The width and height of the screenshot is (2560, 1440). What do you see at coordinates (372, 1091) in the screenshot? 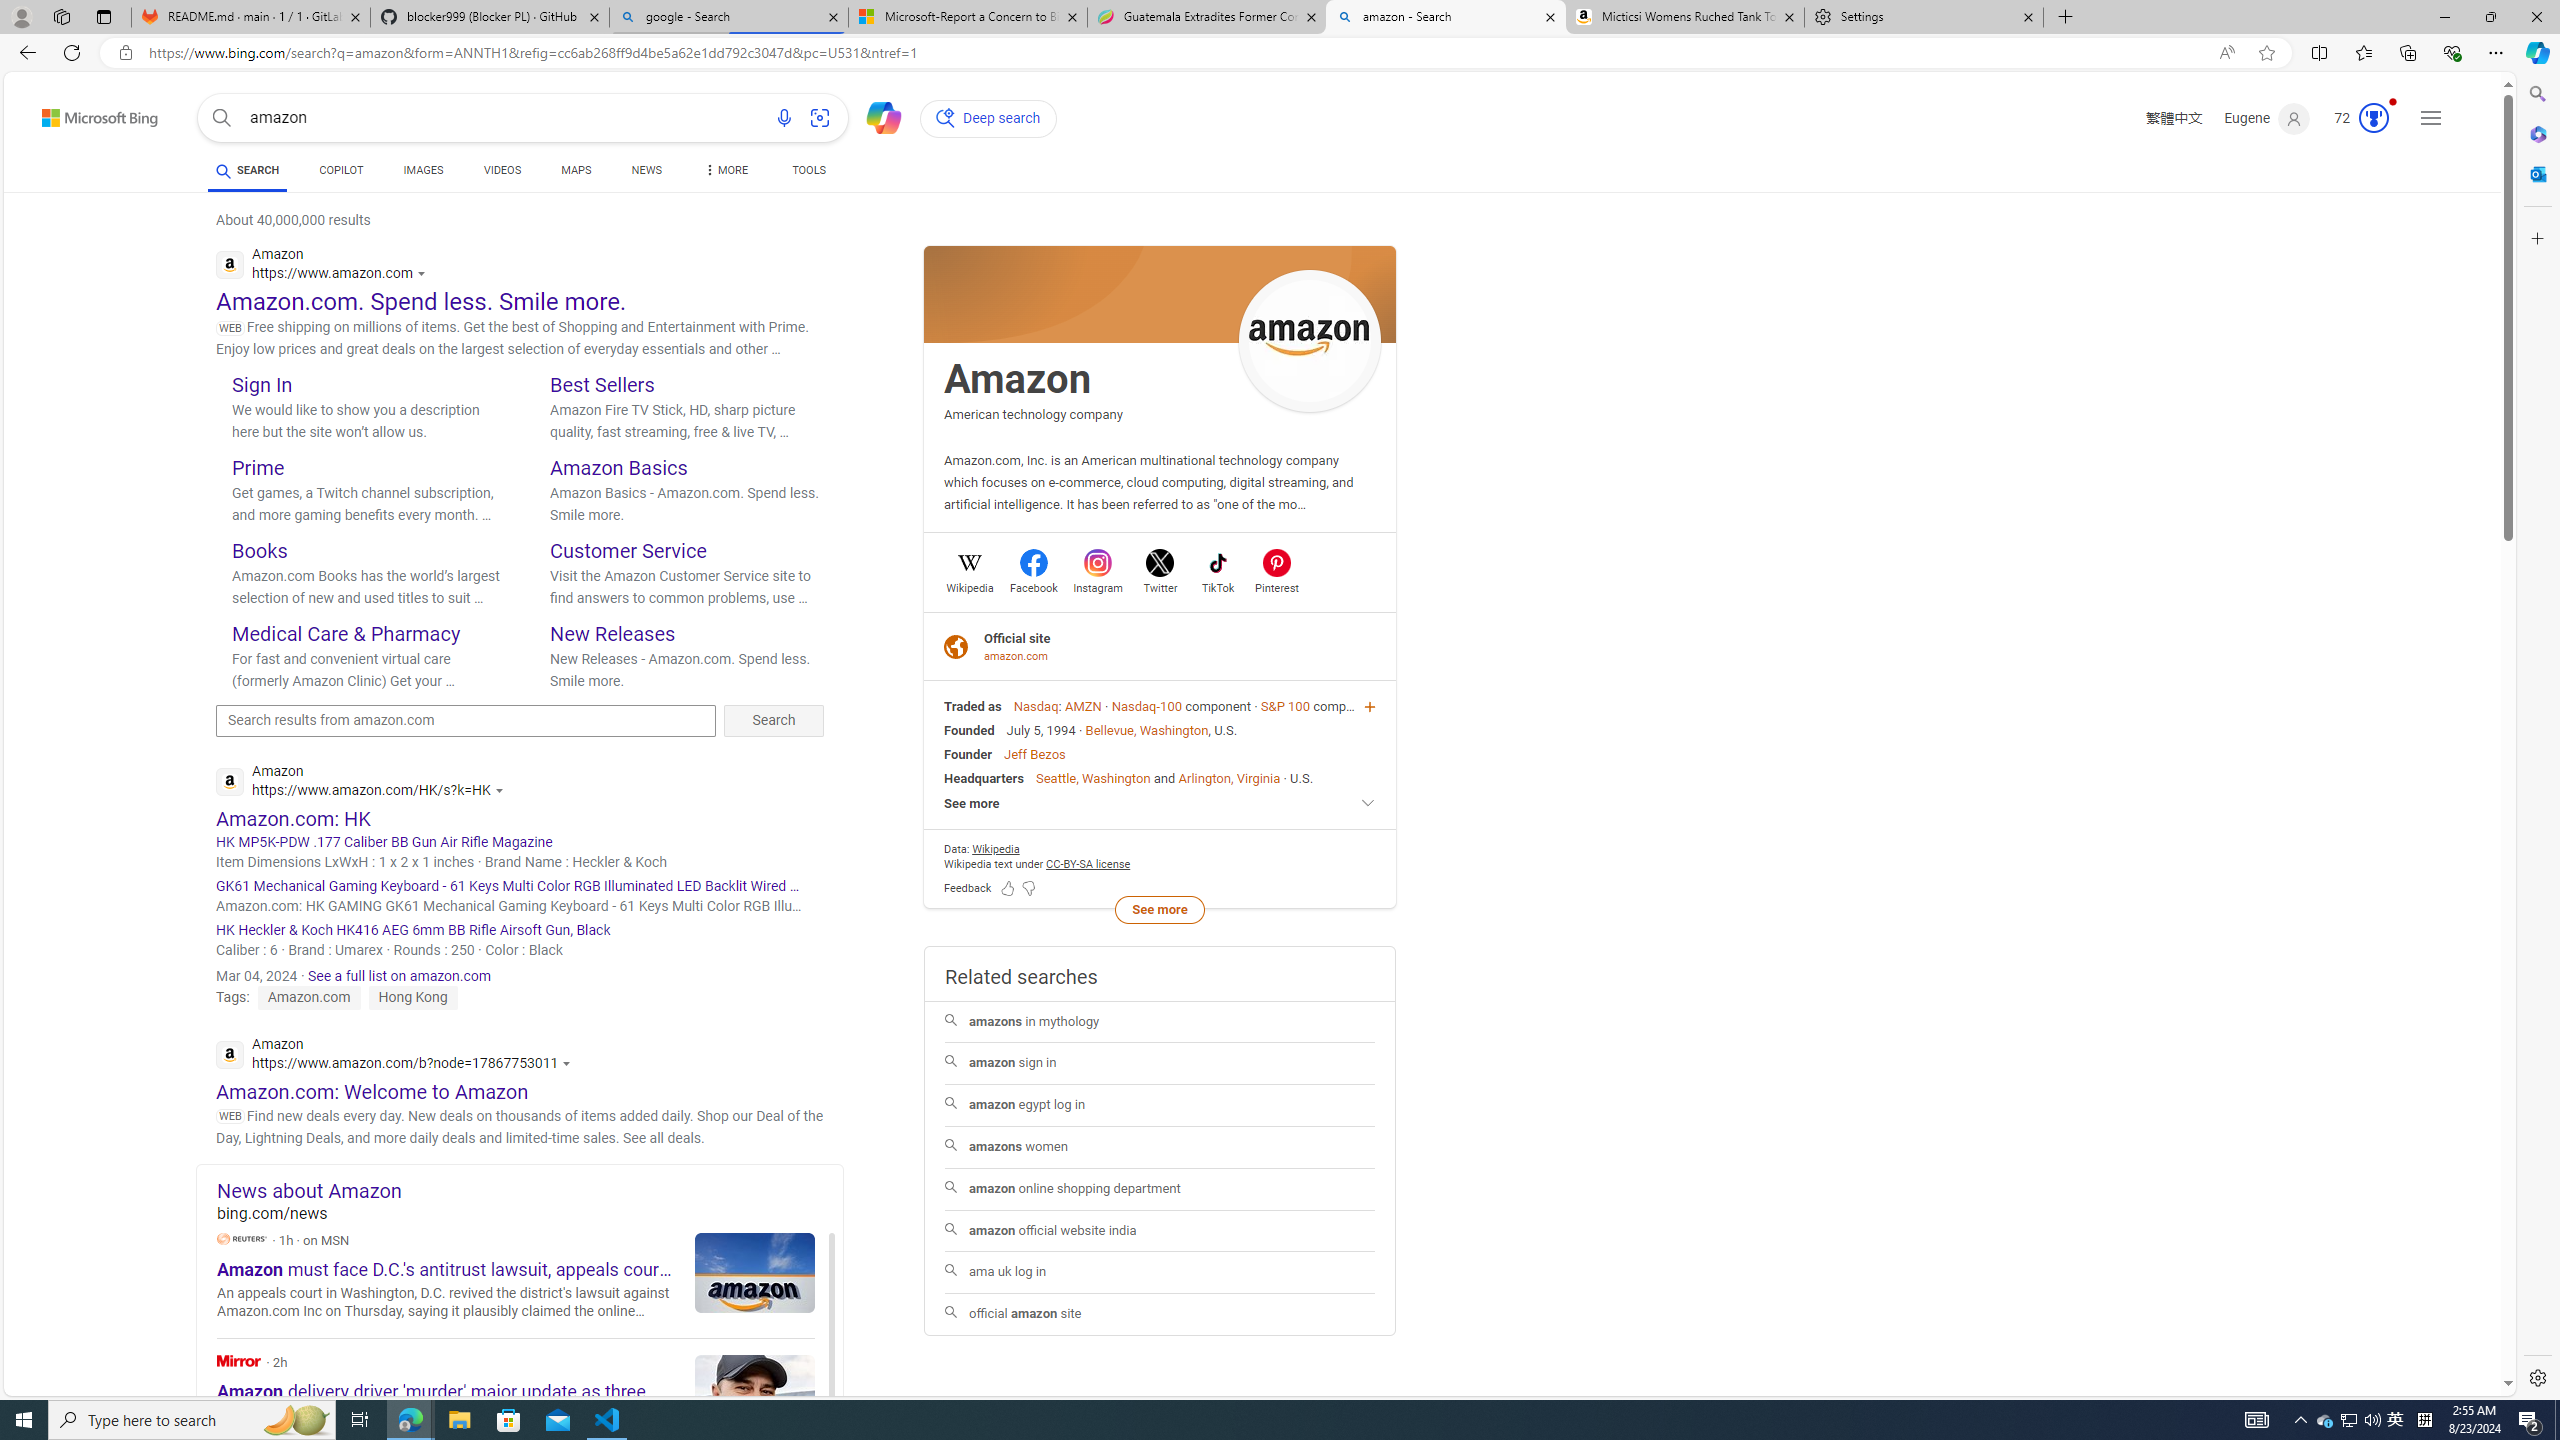
I see `Amazon.com: Welcome to Amazon` at bounding box center [372, 1091].